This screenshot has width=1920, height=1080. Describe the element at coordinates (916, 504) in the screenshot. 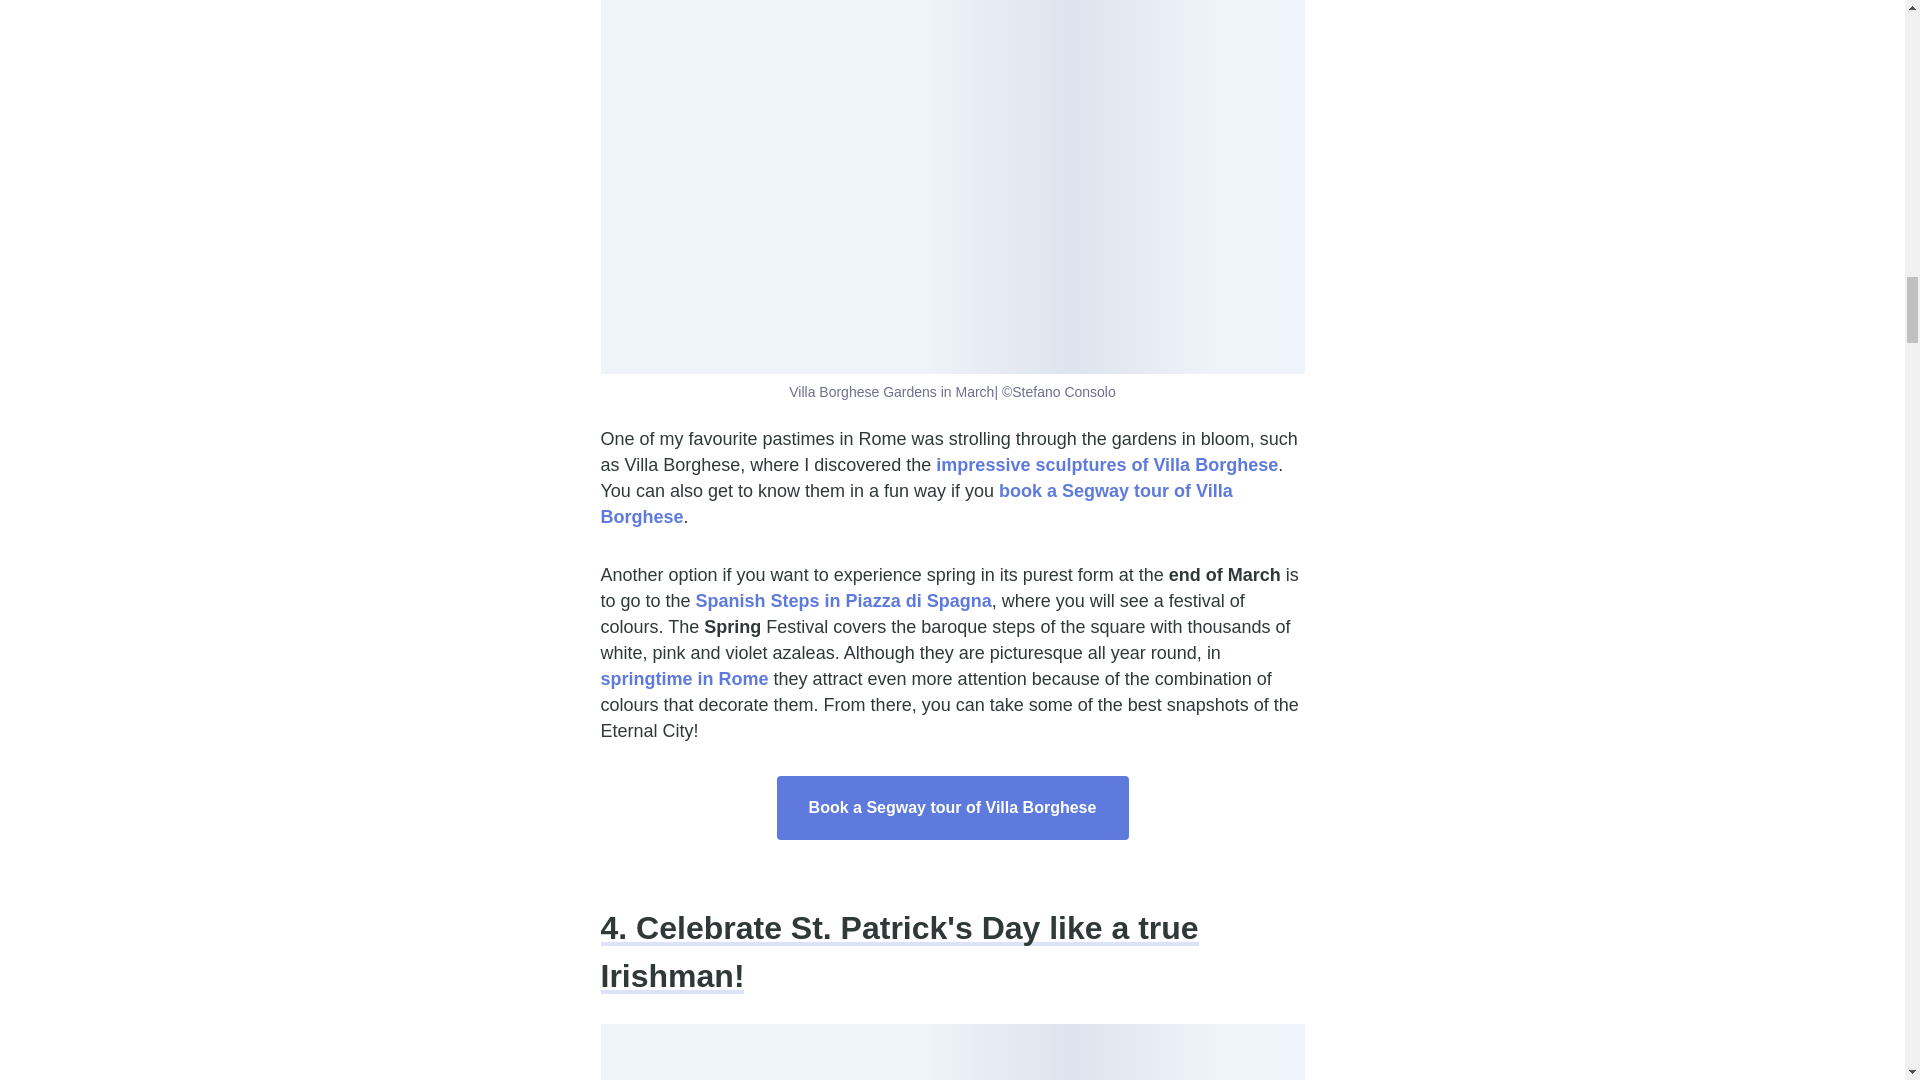

I see `book a Segway tour of Villa Borghese` at that location.